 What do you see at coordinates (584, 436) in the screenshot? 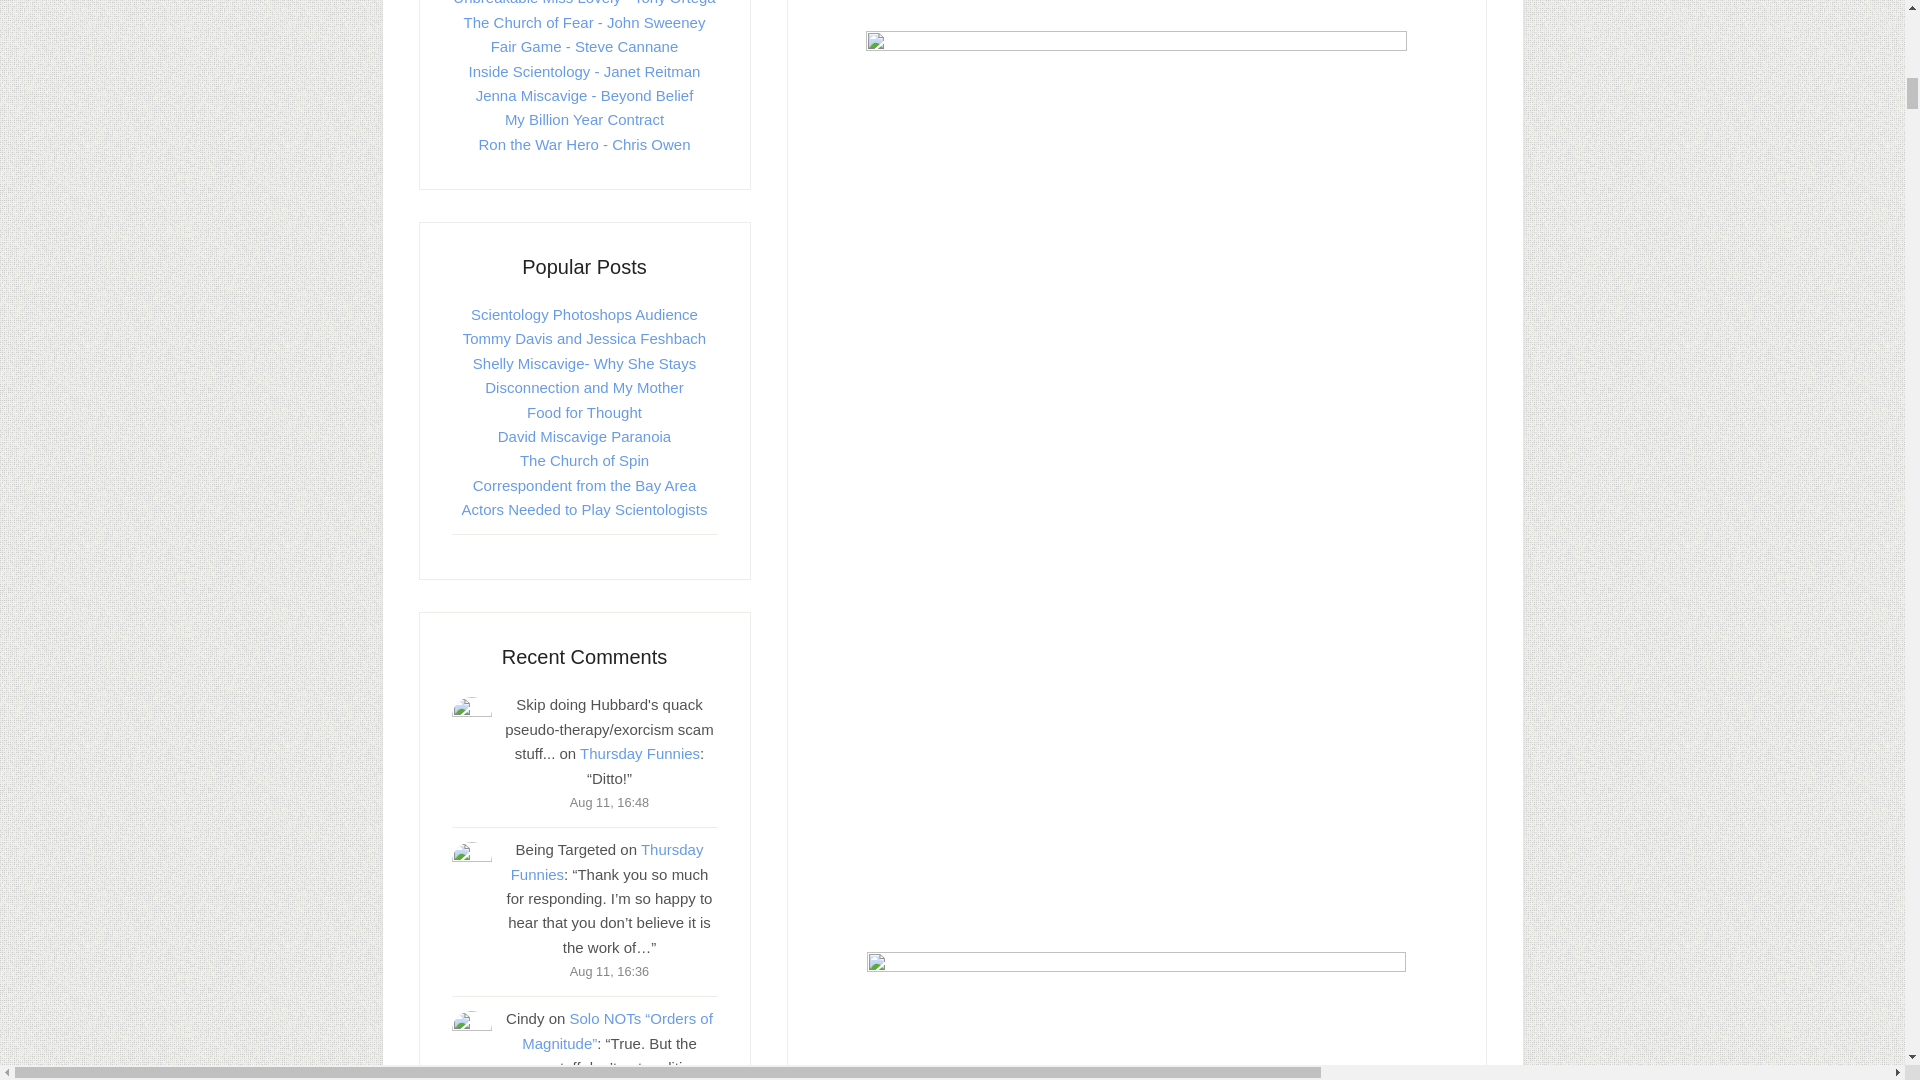
I see `David Miscavige Paranoia` at bounding box center [584, 436].